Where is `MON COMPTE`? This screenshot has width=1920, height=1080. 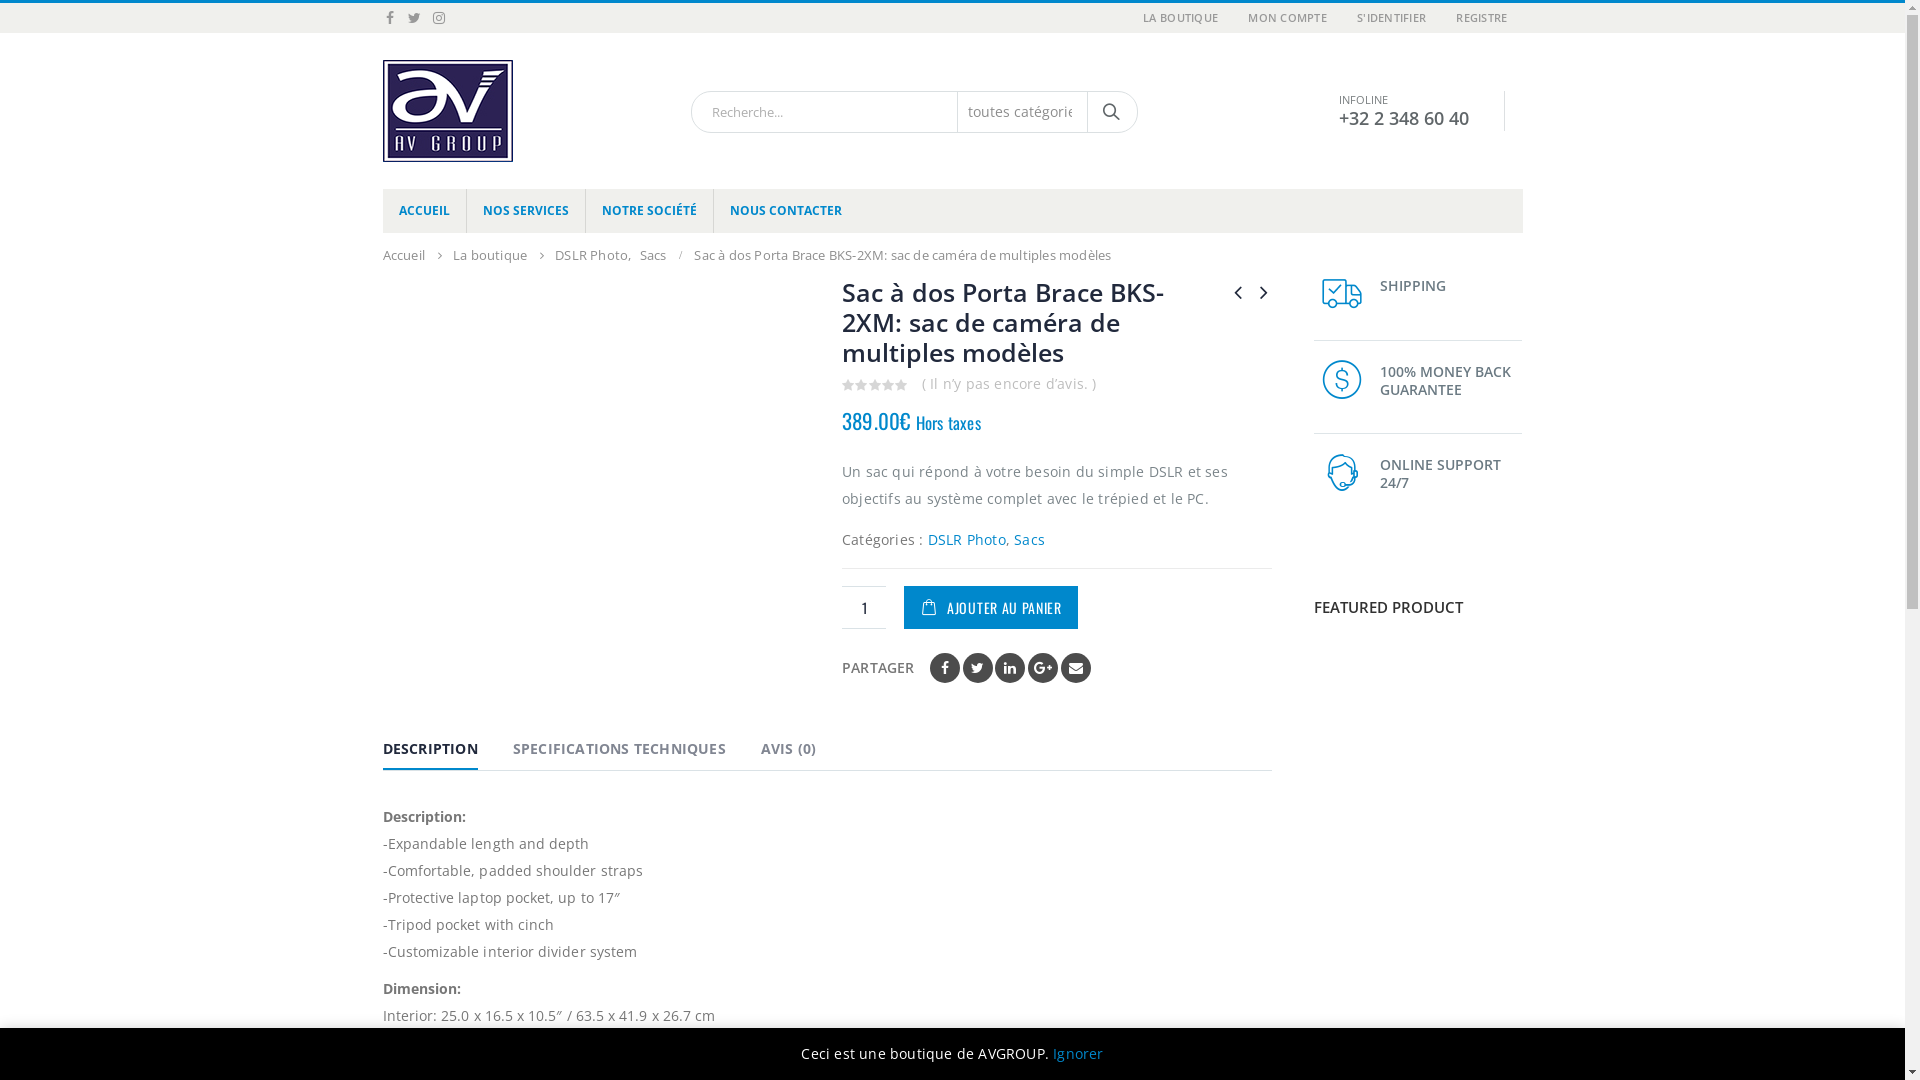 MON COMPTE is located at coordinates (1288, 18).